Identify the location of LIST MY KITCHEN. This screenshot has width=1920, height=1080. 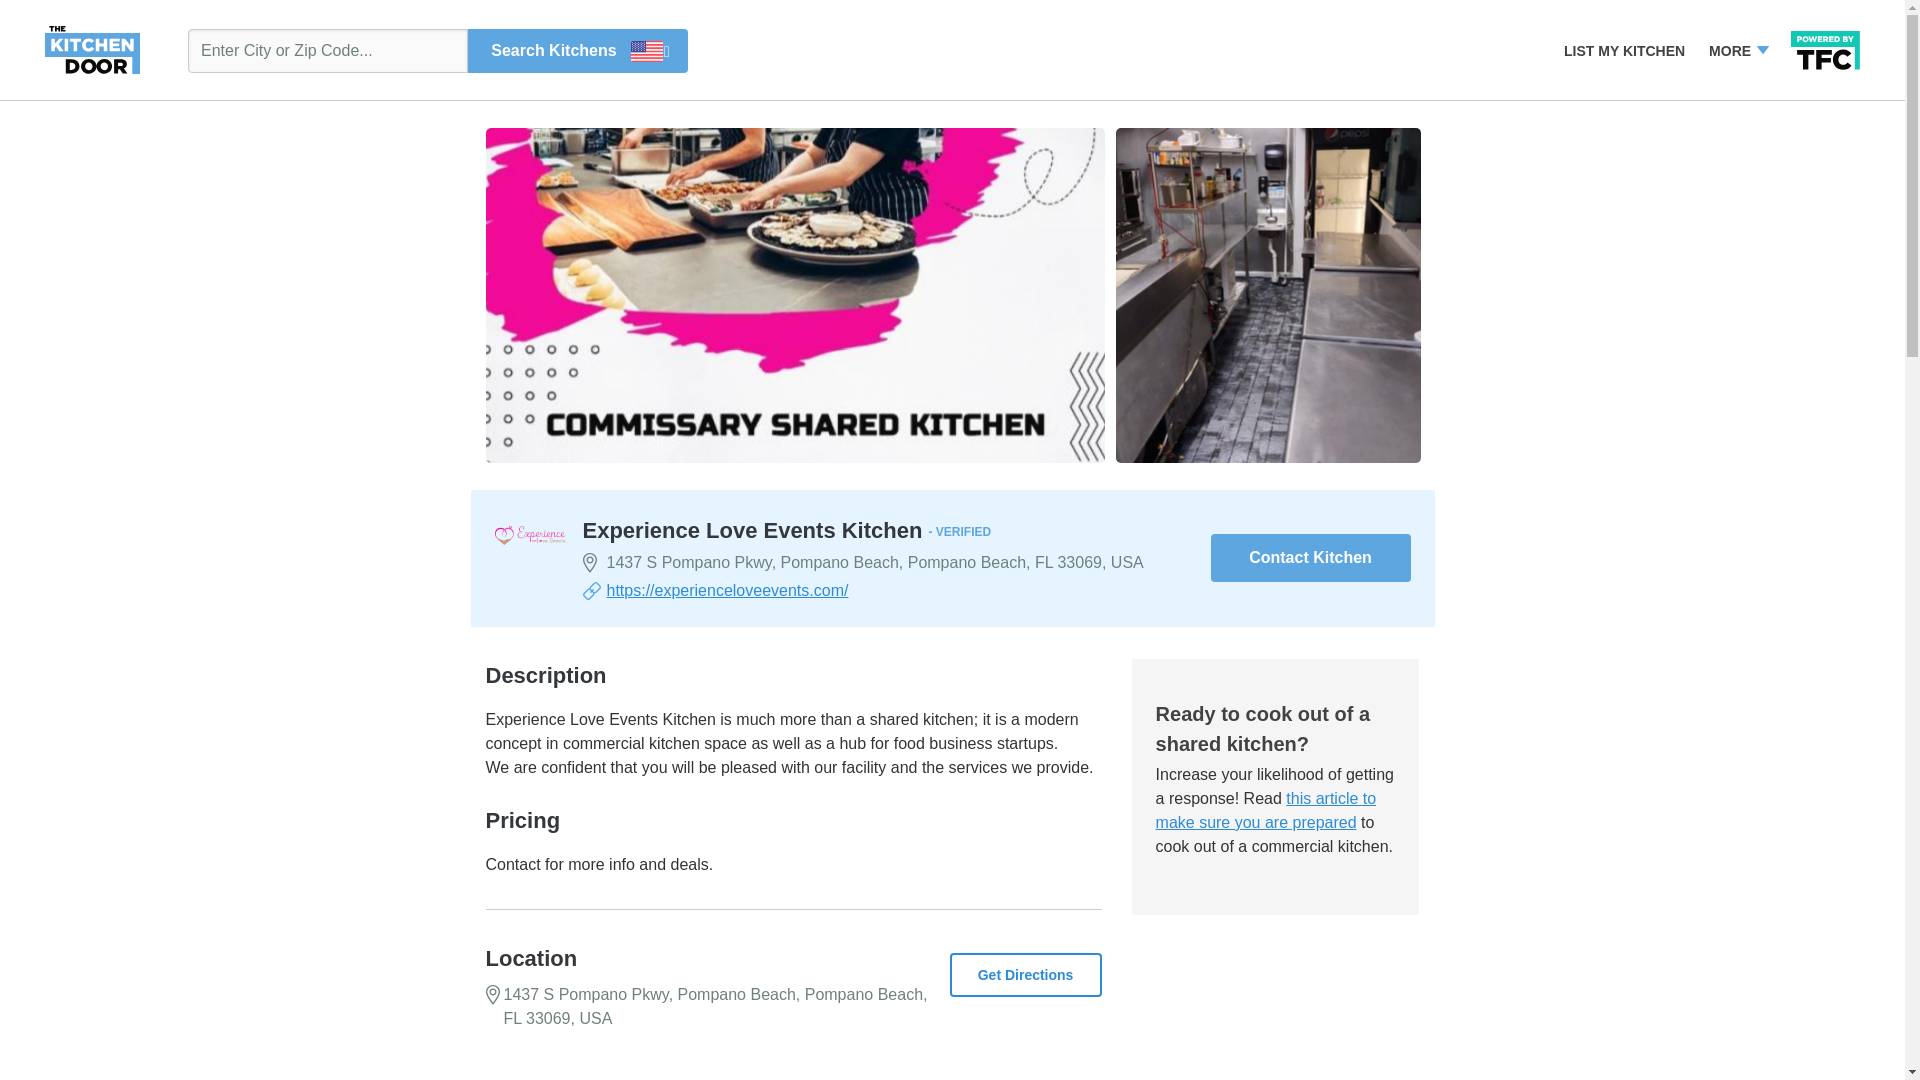
(1624, 51).